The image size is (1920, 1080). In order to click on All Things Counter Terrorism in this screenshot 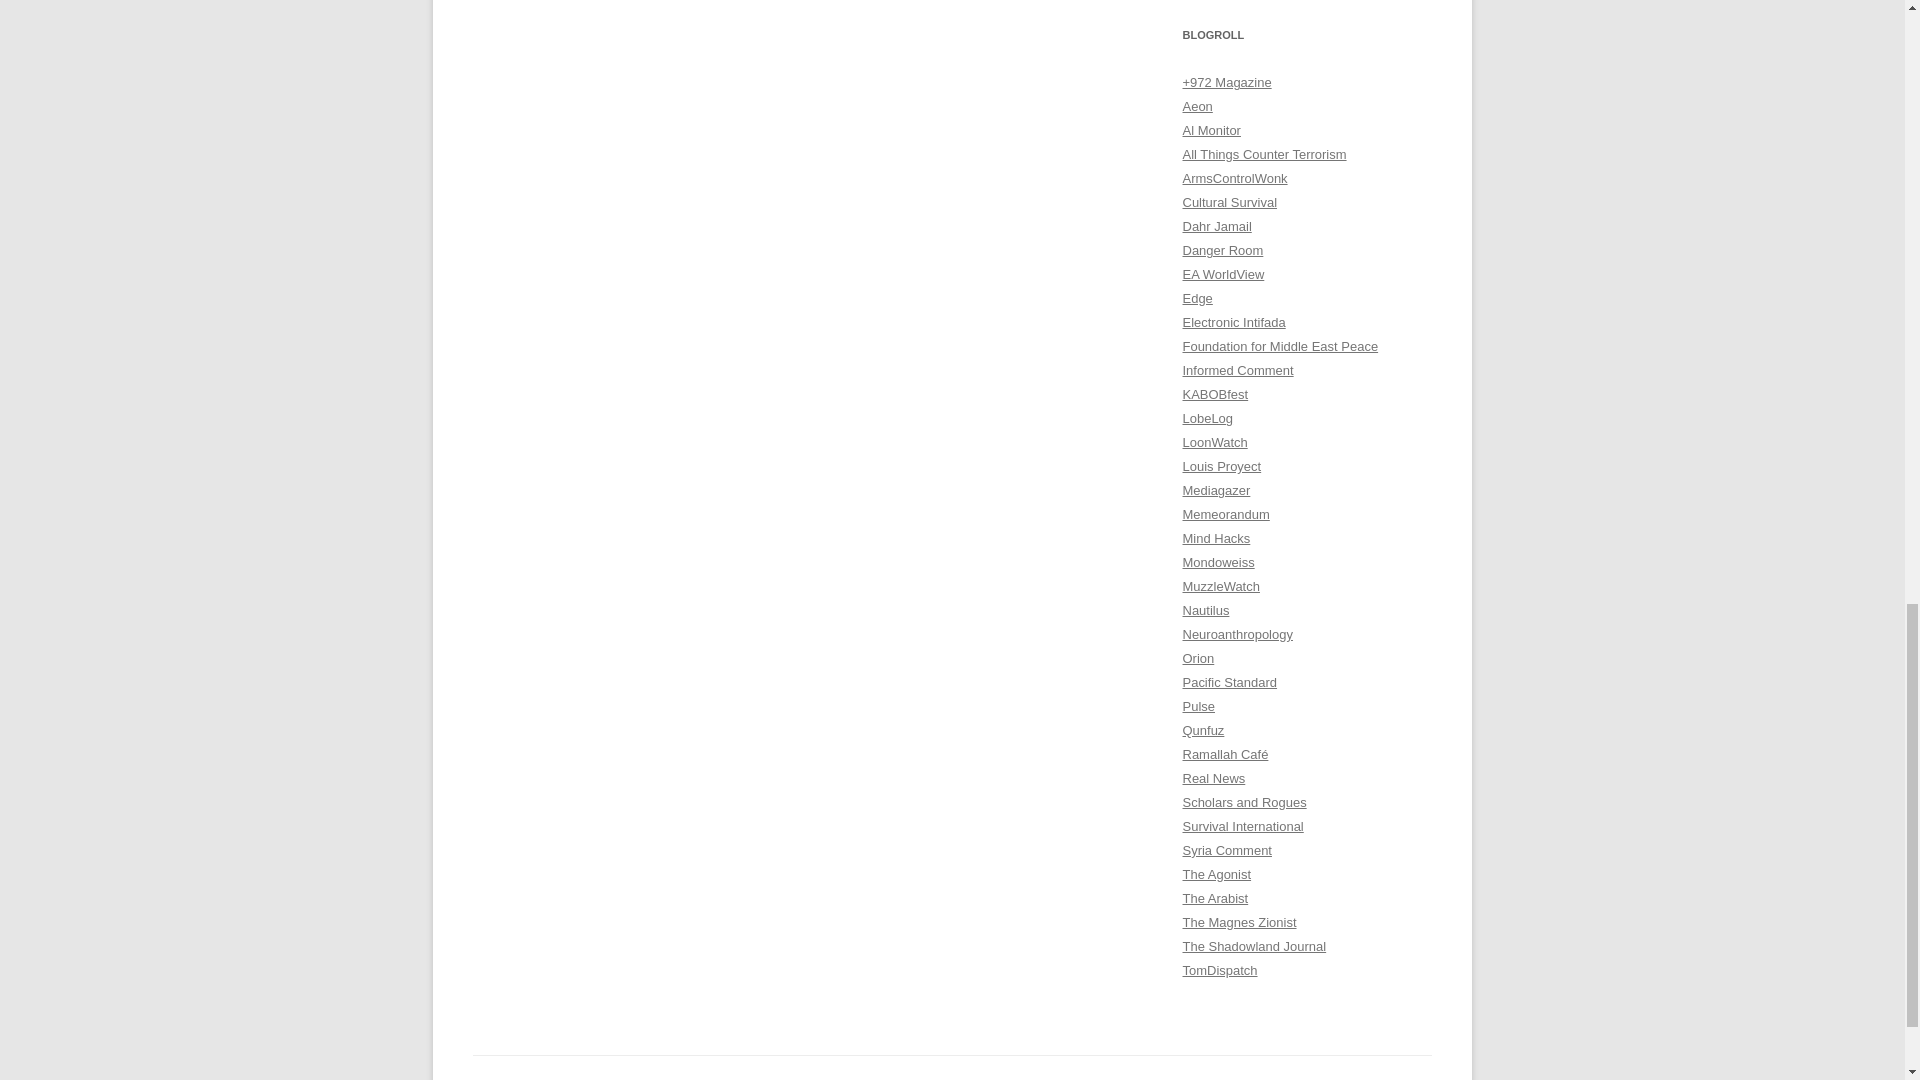, I will do `click(1264, 154)`.